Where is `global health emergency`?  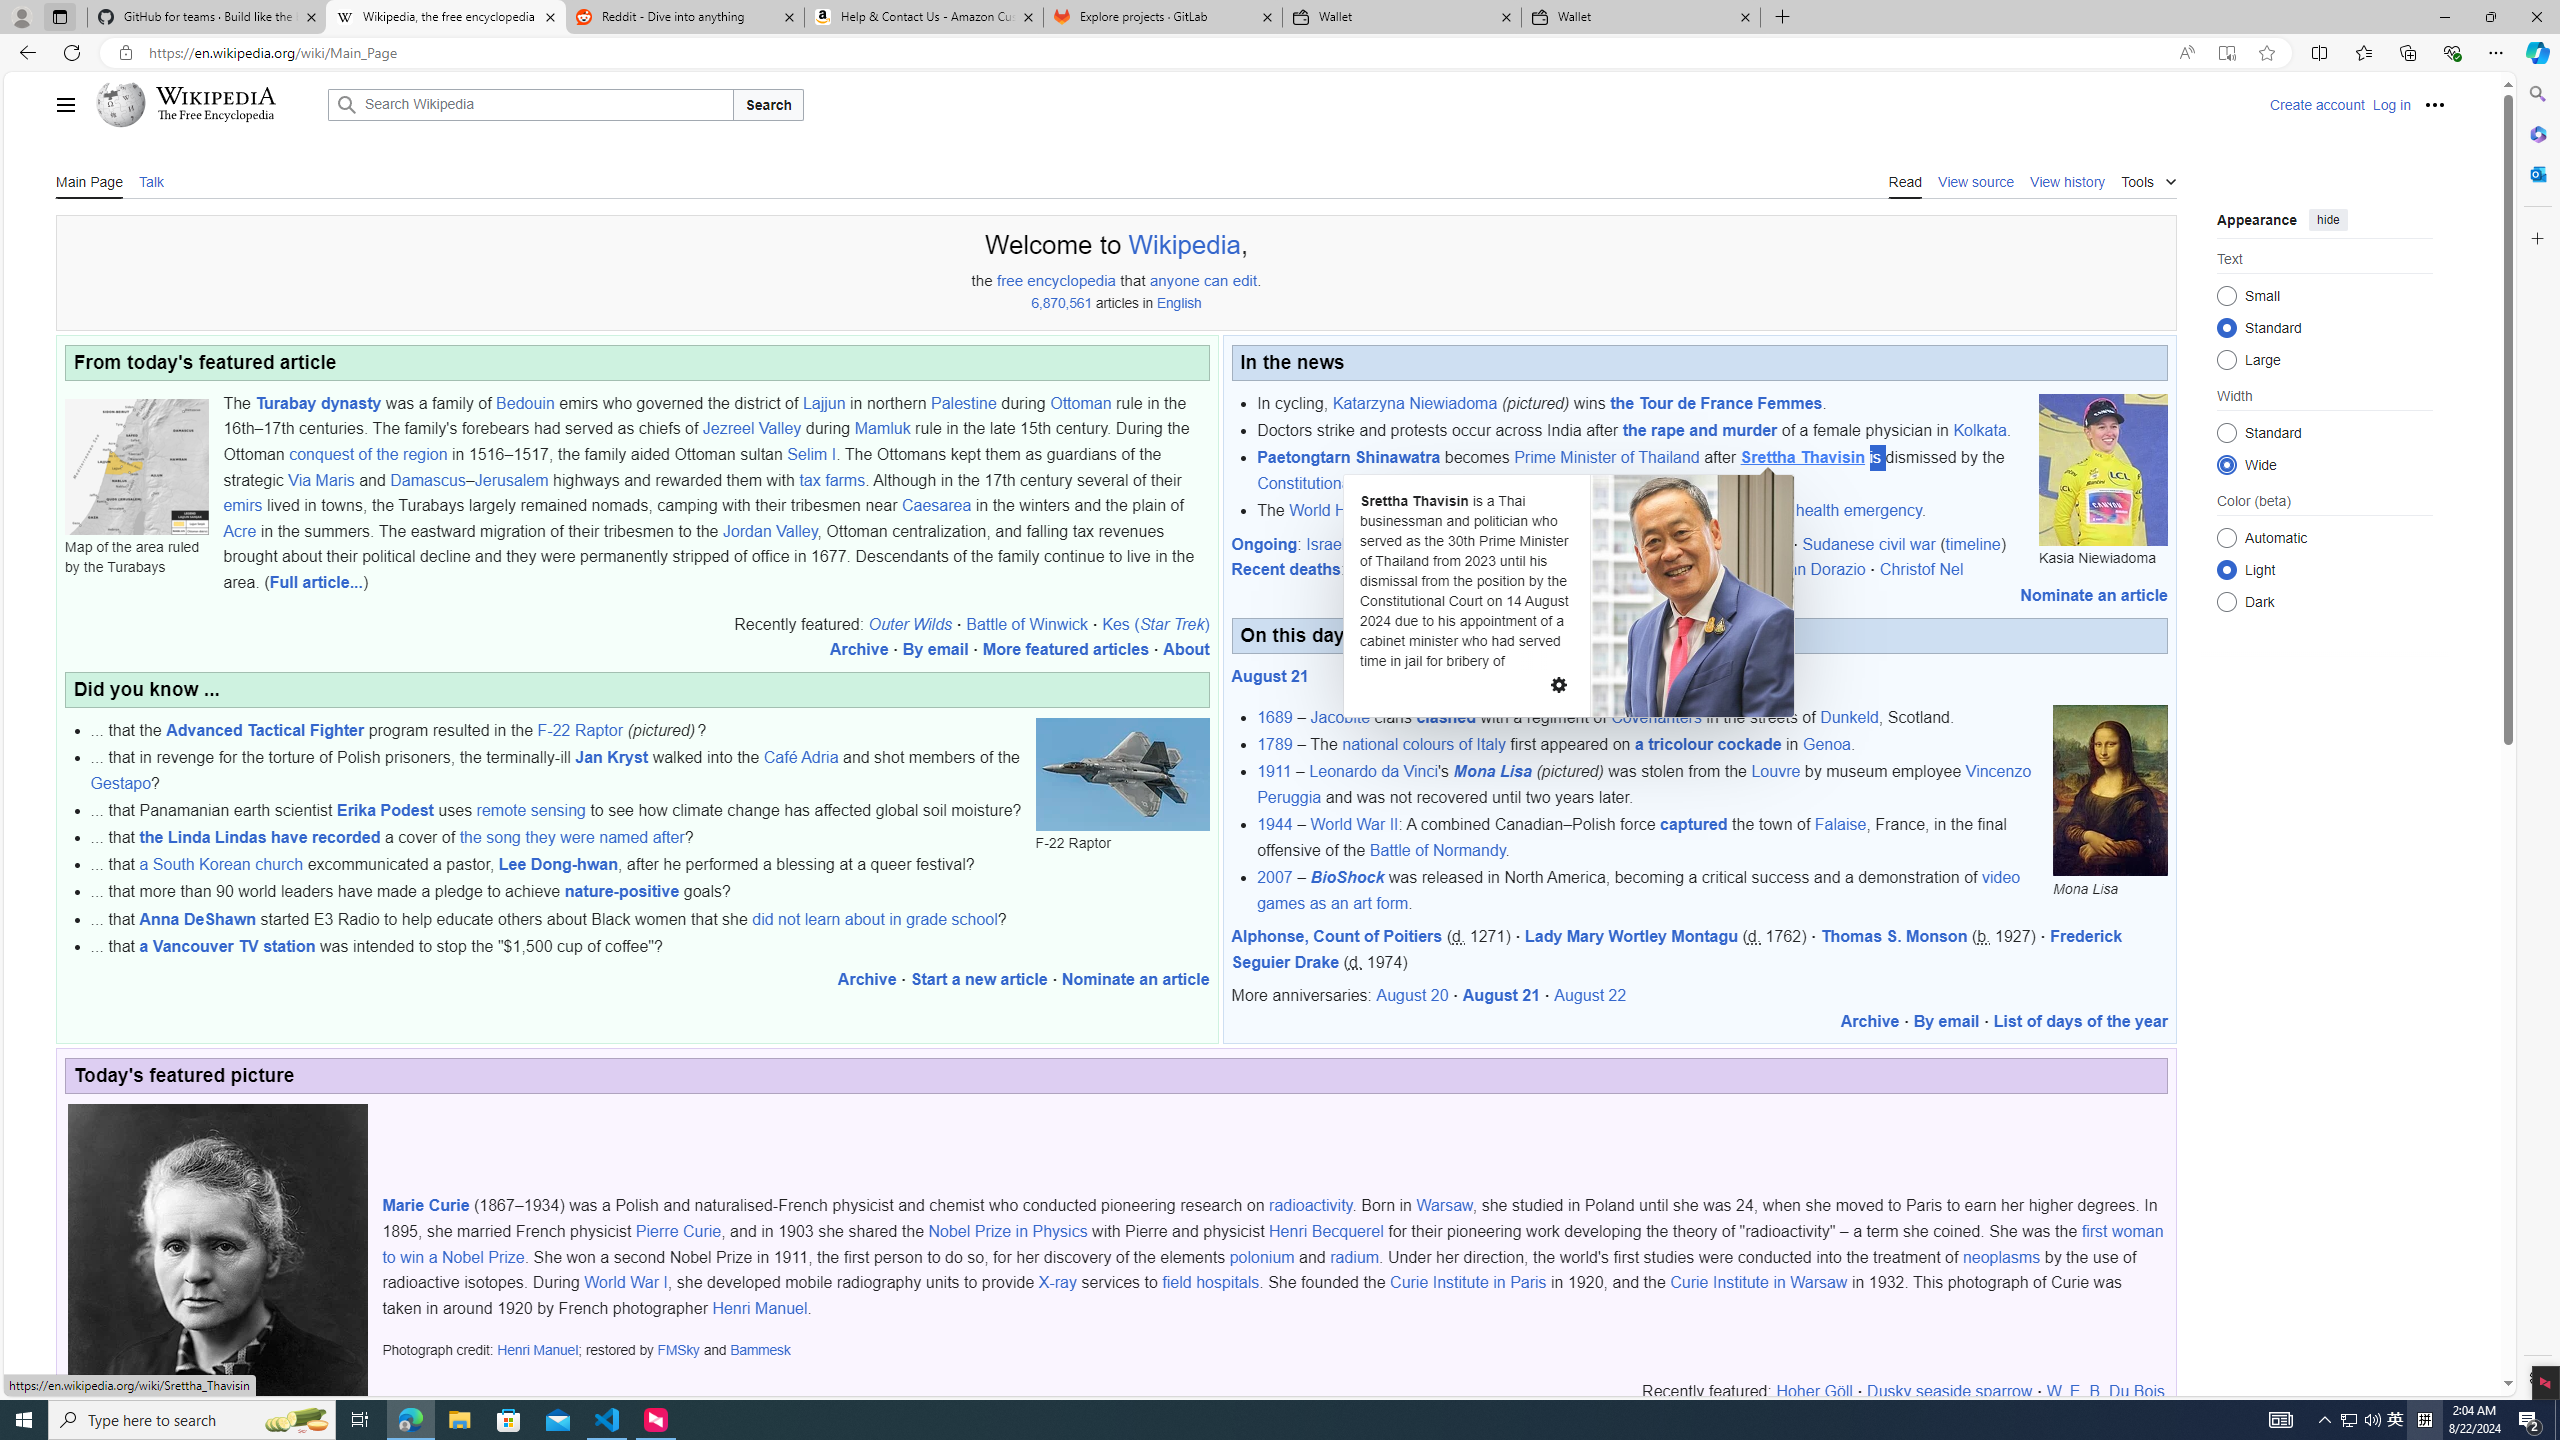
global health emergency is located at coordinates (1835, 510).